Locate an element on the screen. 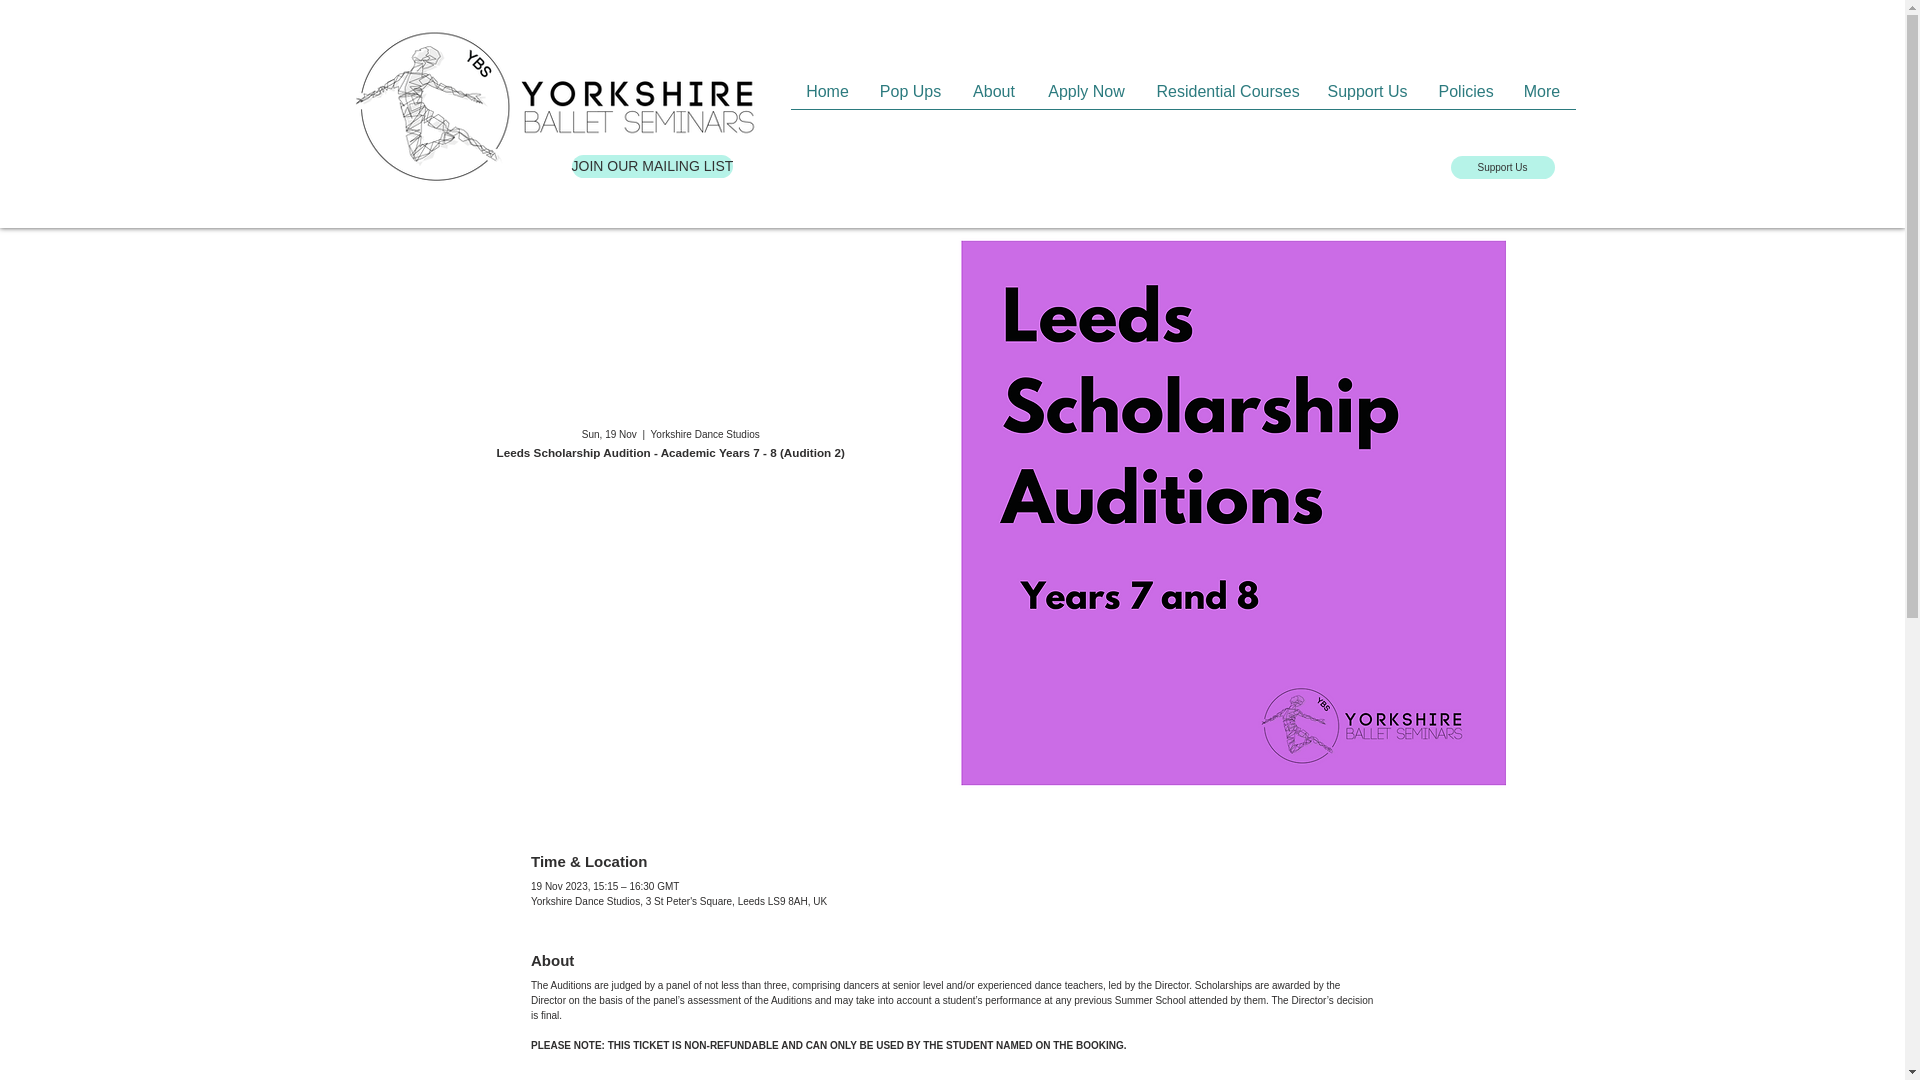  Support Us is located at coordinates (1368, 98).